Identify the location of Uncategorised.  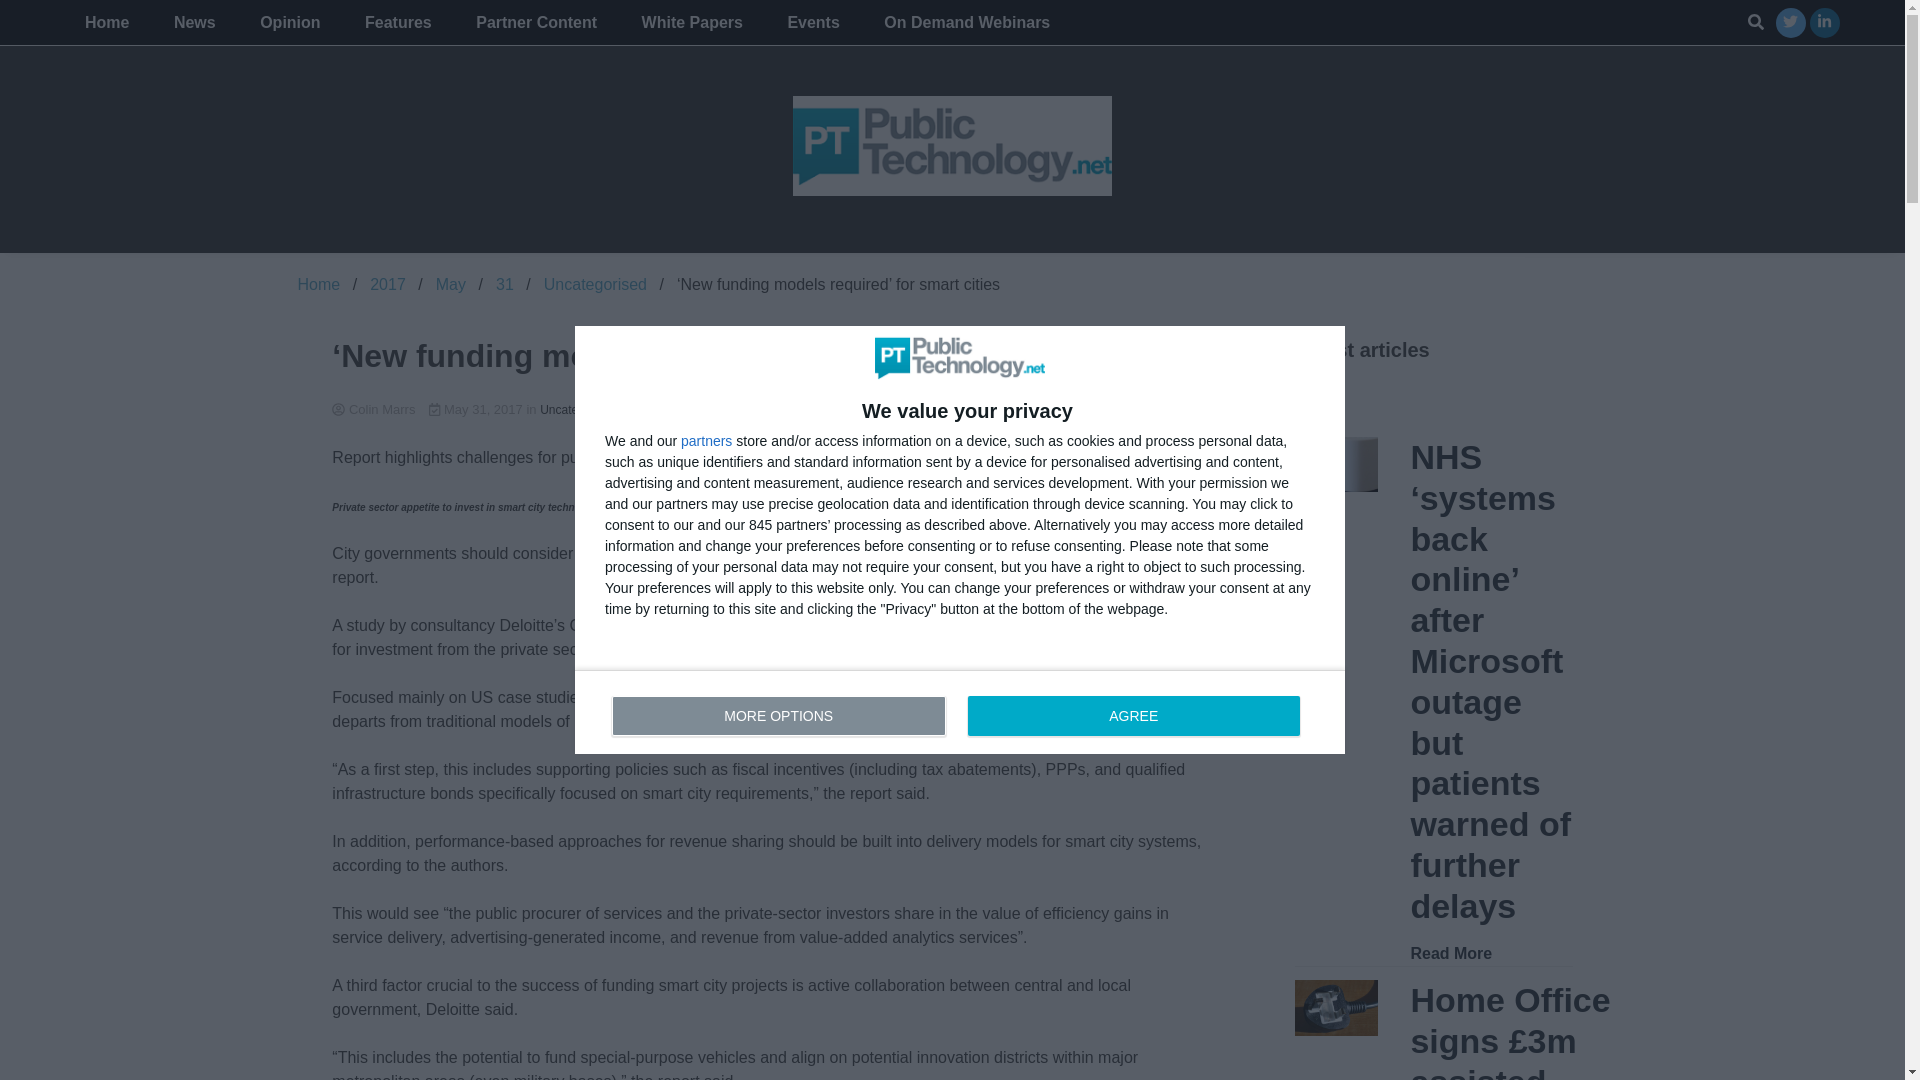
(388, 284).